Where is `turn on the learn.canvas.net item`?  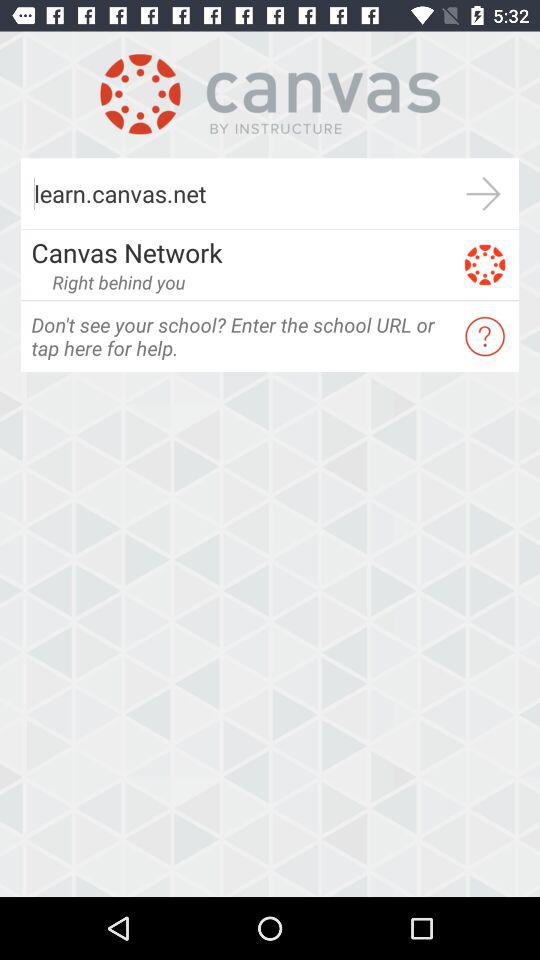
turn on the learn.canvas.net item is located at coordinates (234, 194).